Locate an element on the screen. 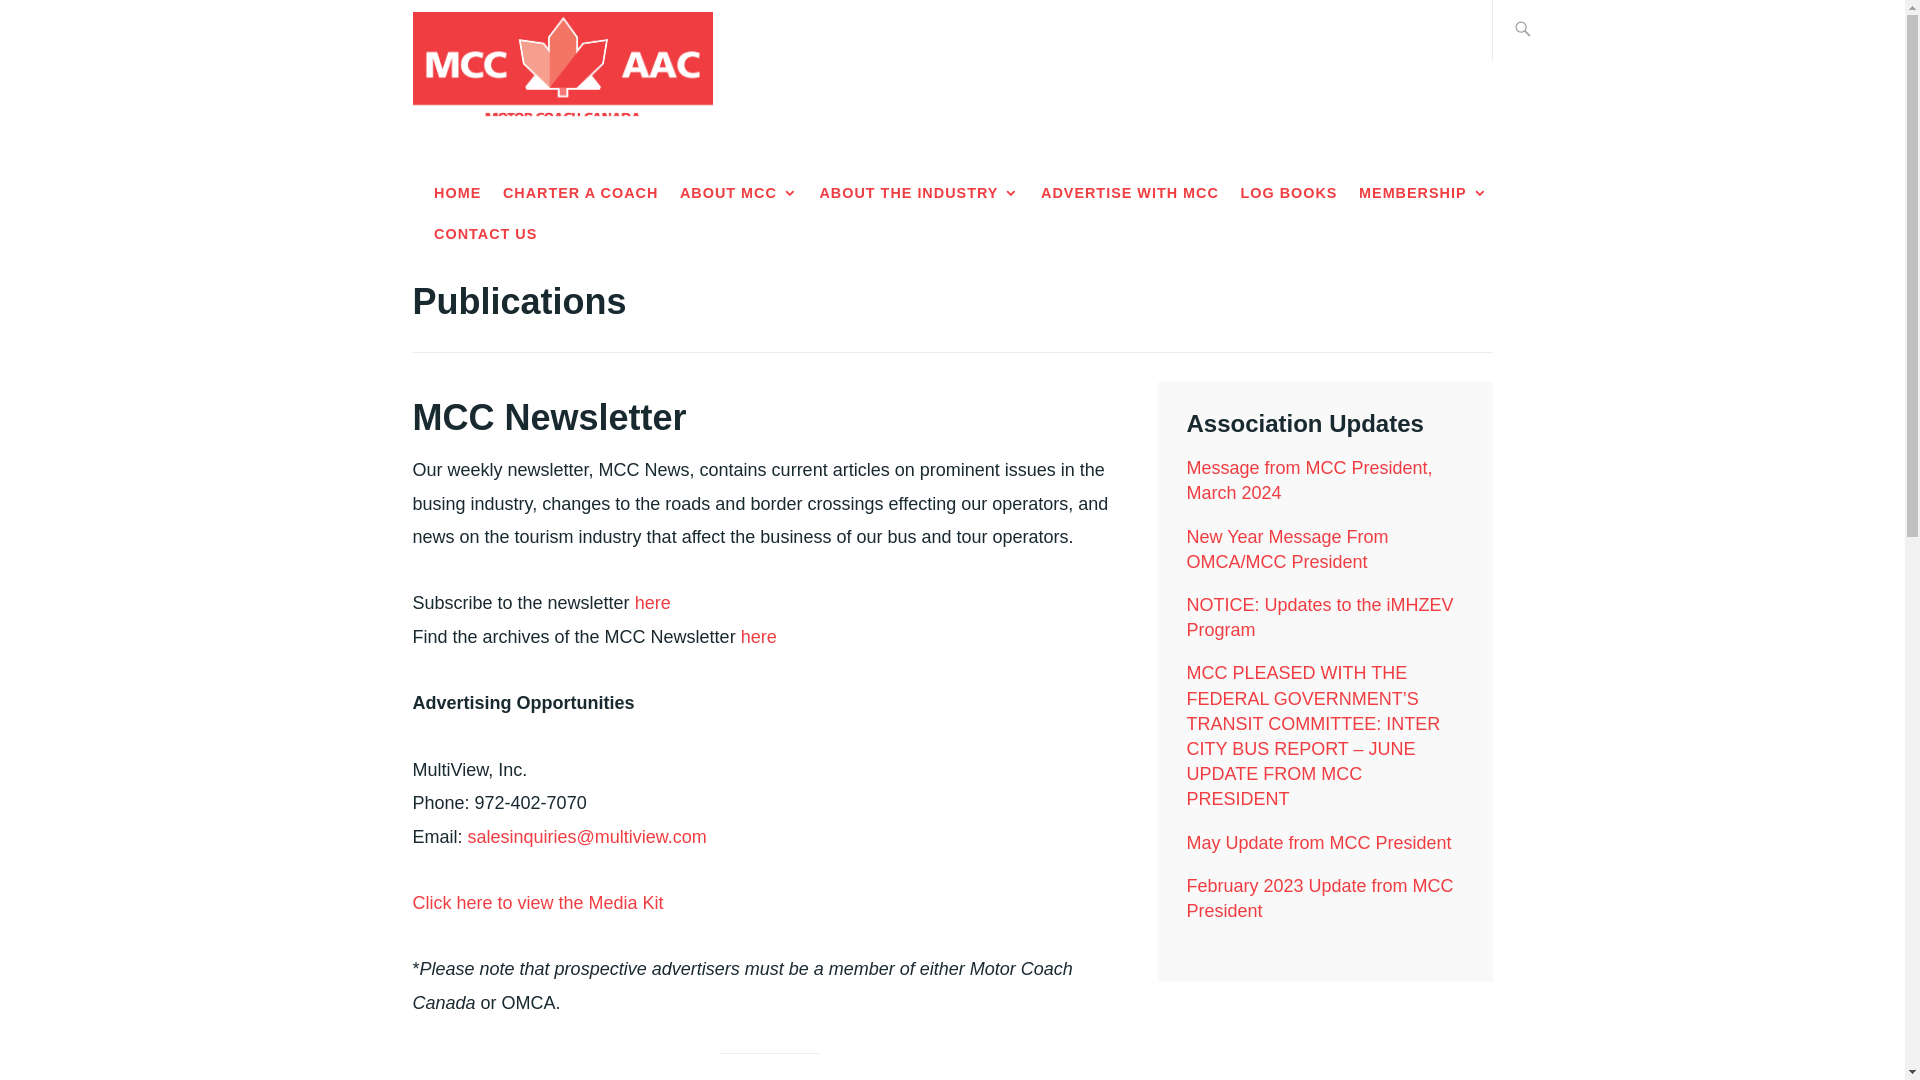 This screenshot has width=1920, height=1080. here is located at coordinates (759, 636).